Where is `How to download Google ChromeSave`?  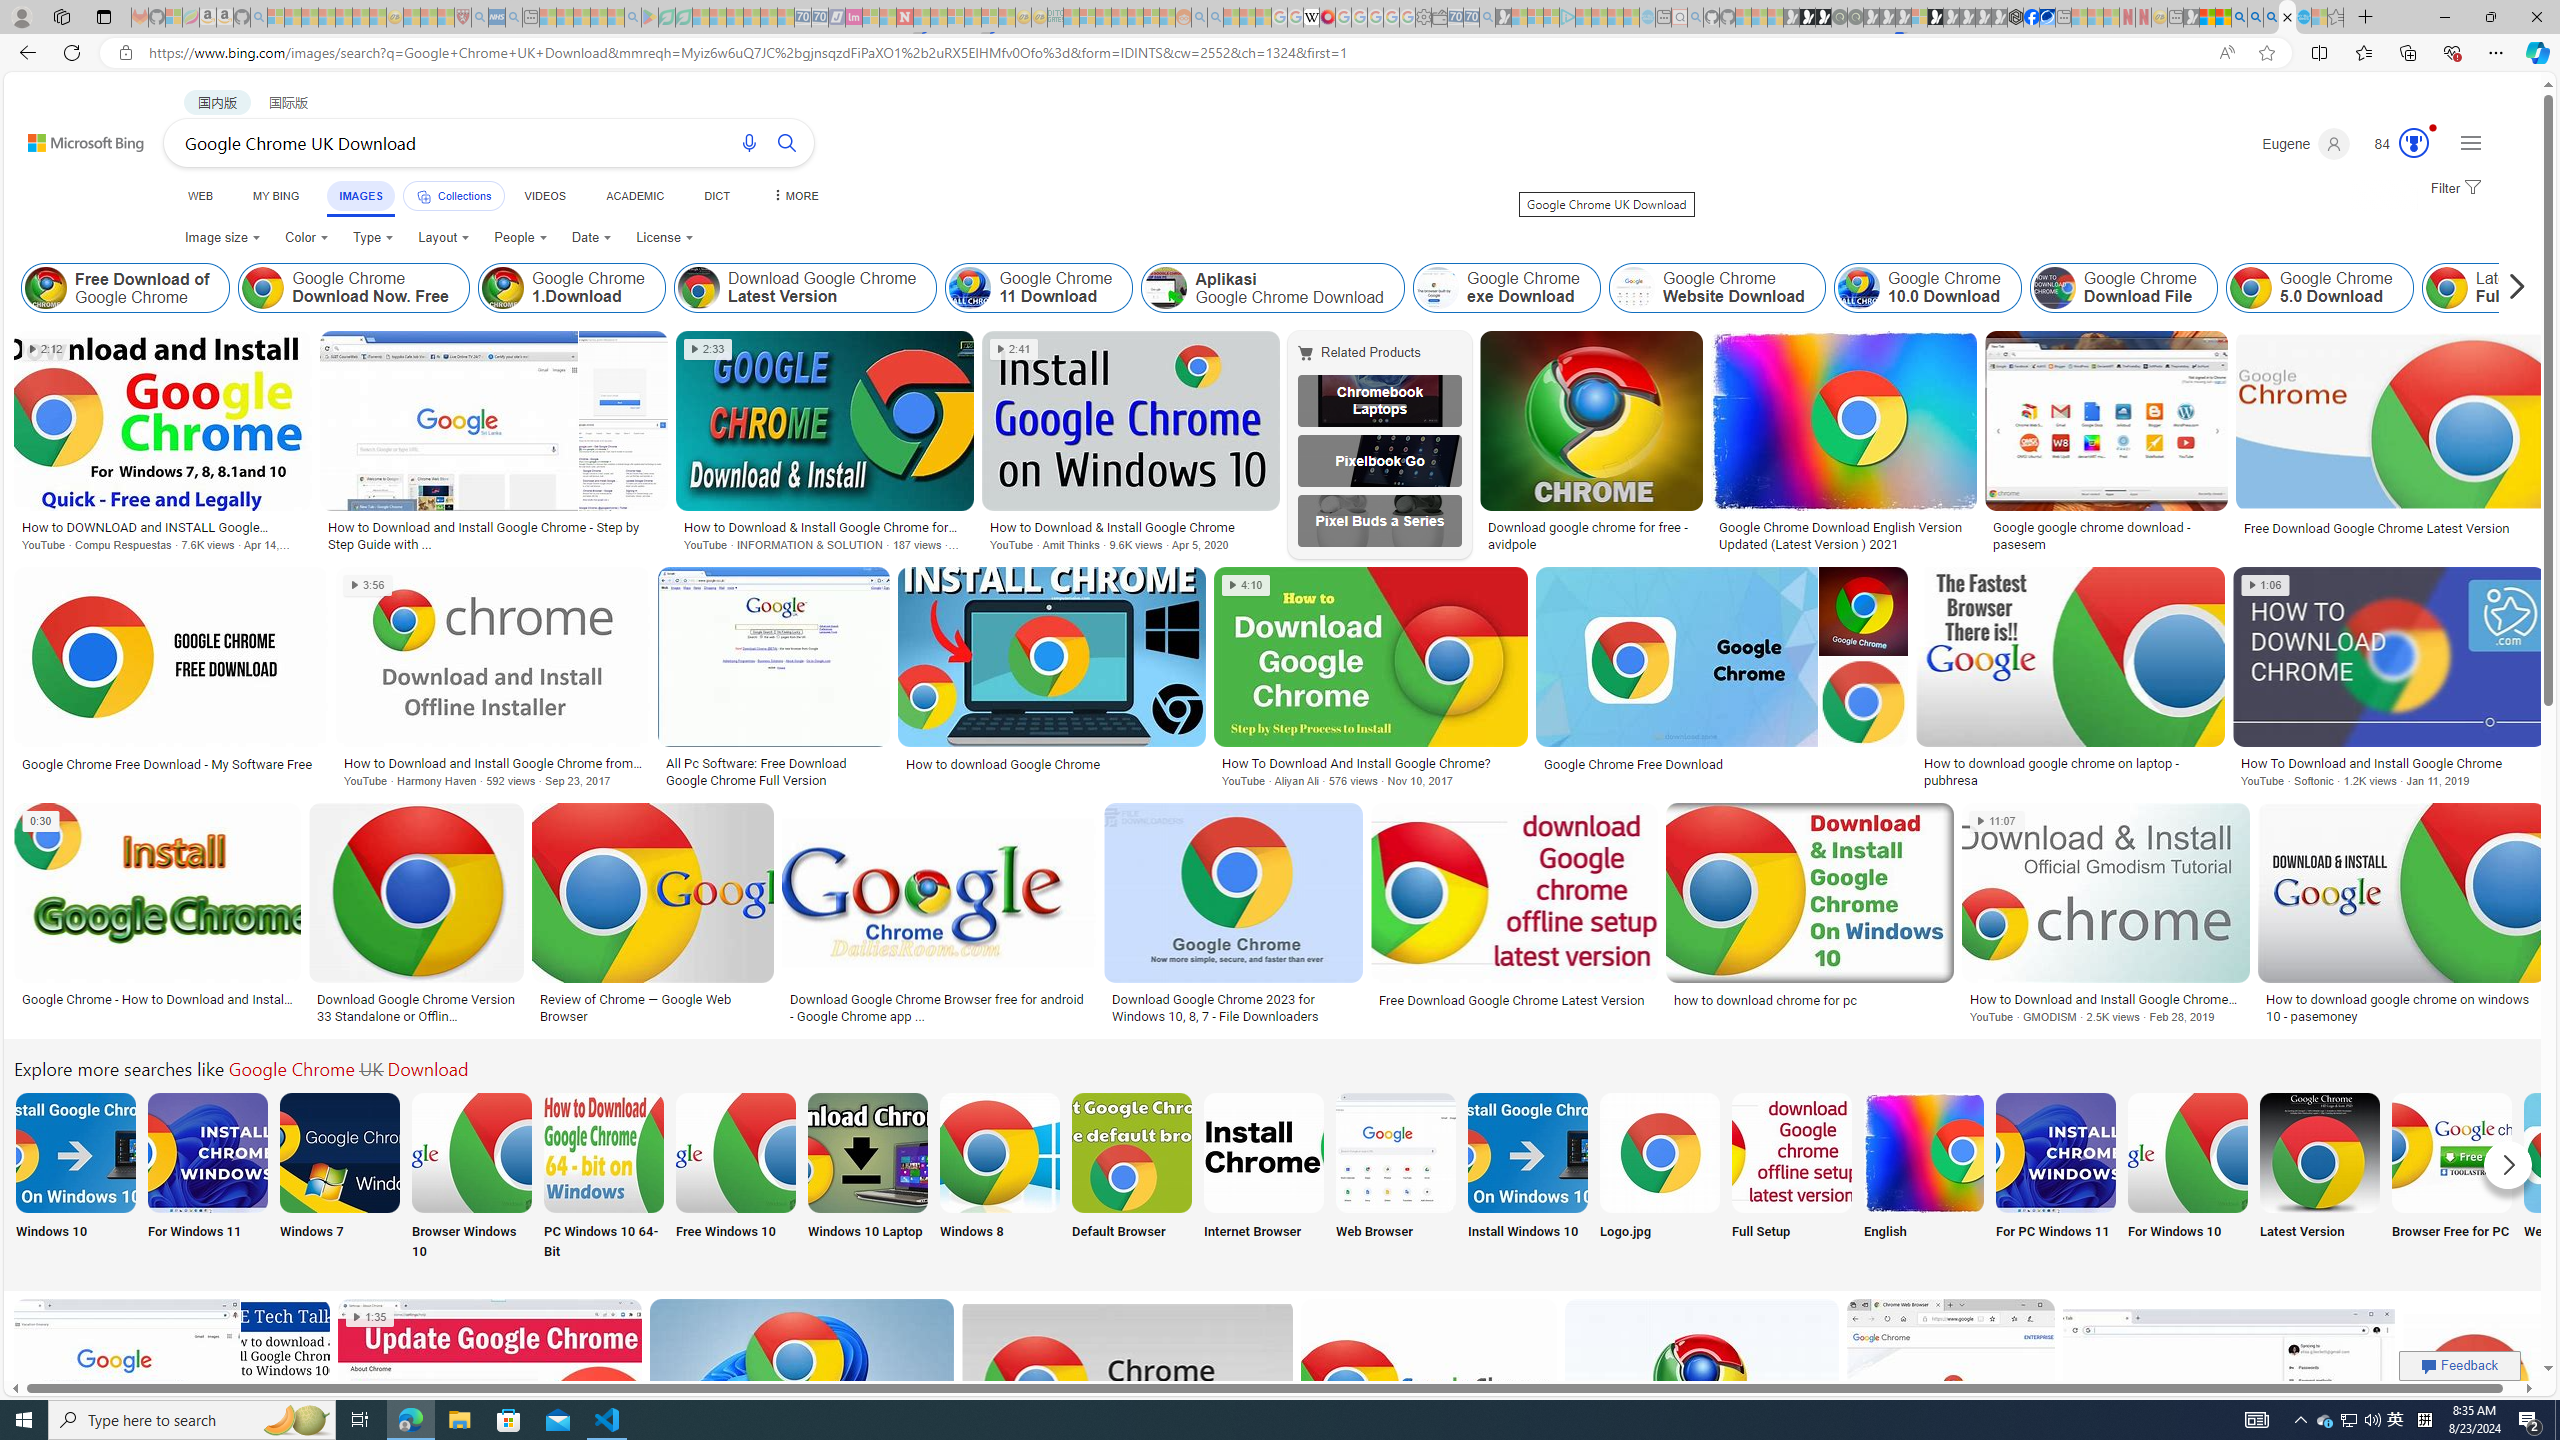 How to download Google ChromeSave is located at coordinates (1056, 680).